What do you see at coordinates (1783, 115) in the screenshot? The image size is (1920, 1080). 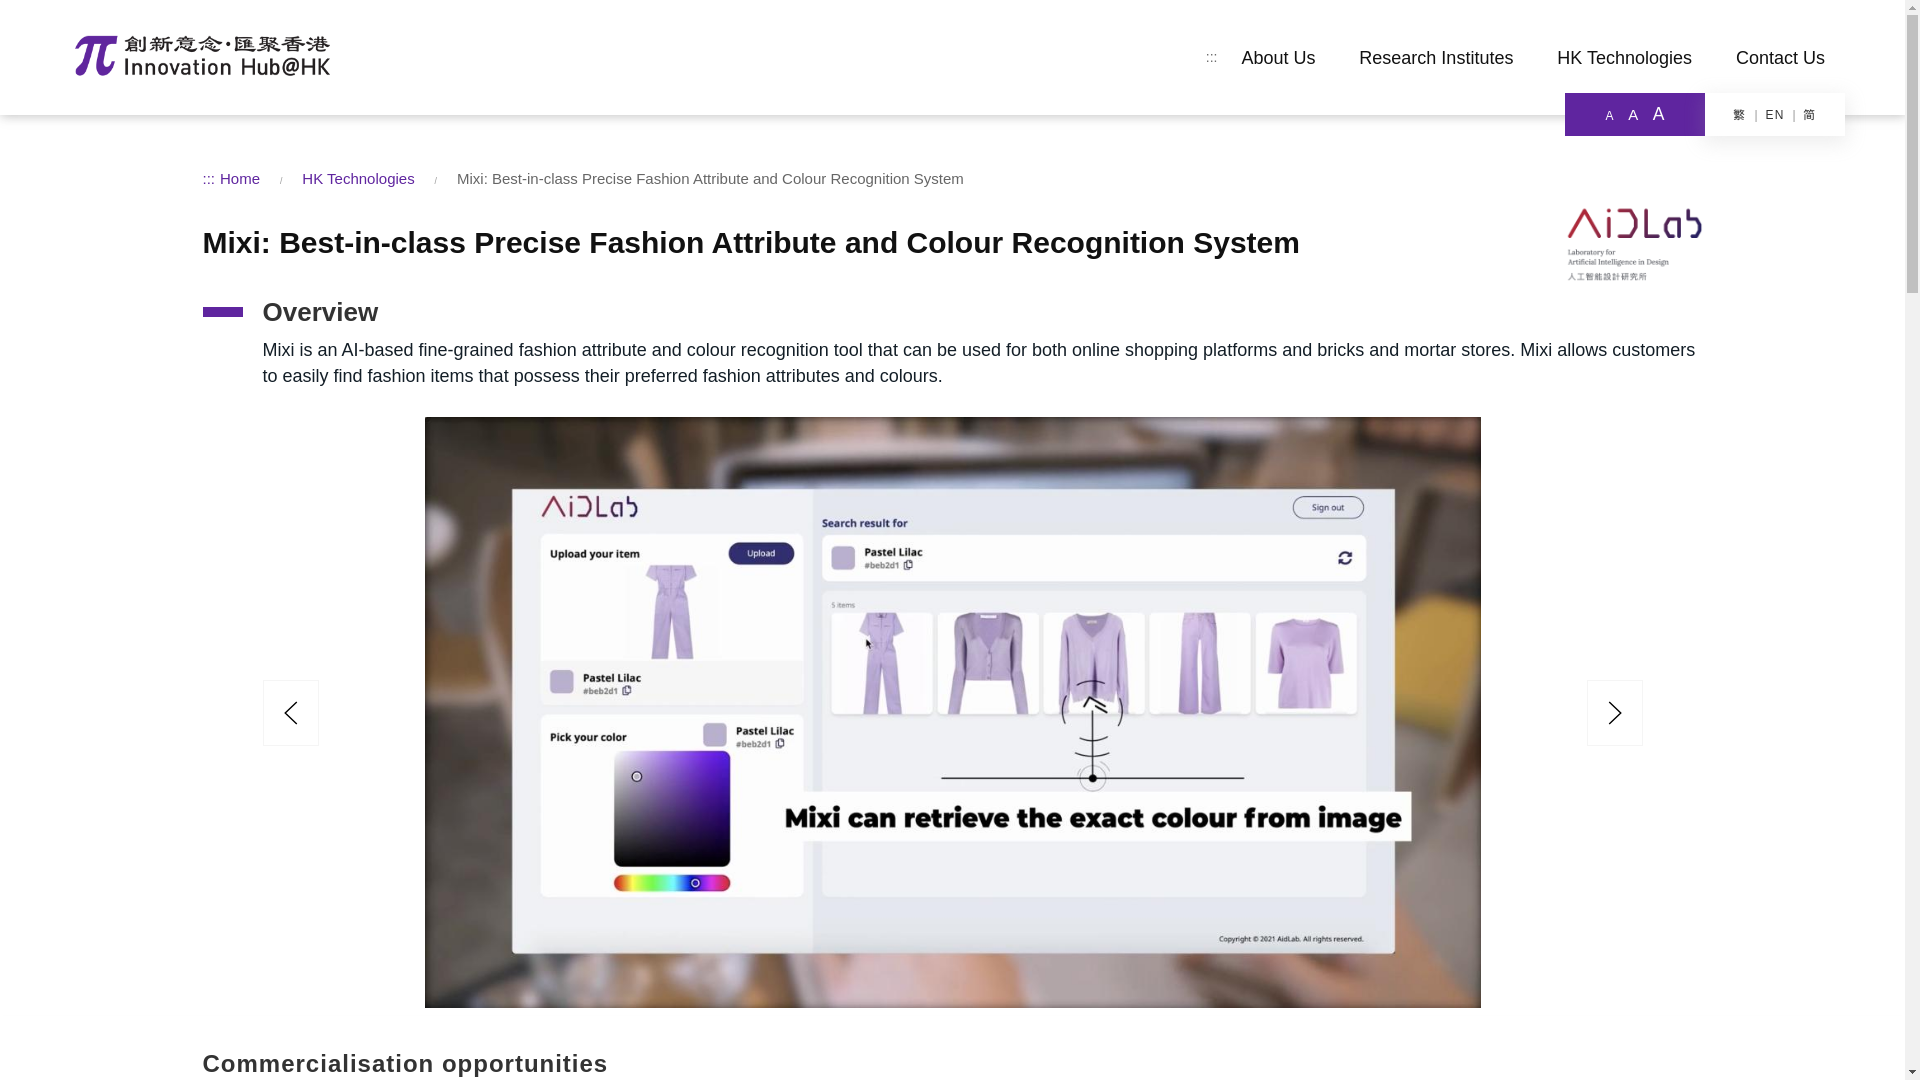 I see `EN` at bounding box center [1783, 115].